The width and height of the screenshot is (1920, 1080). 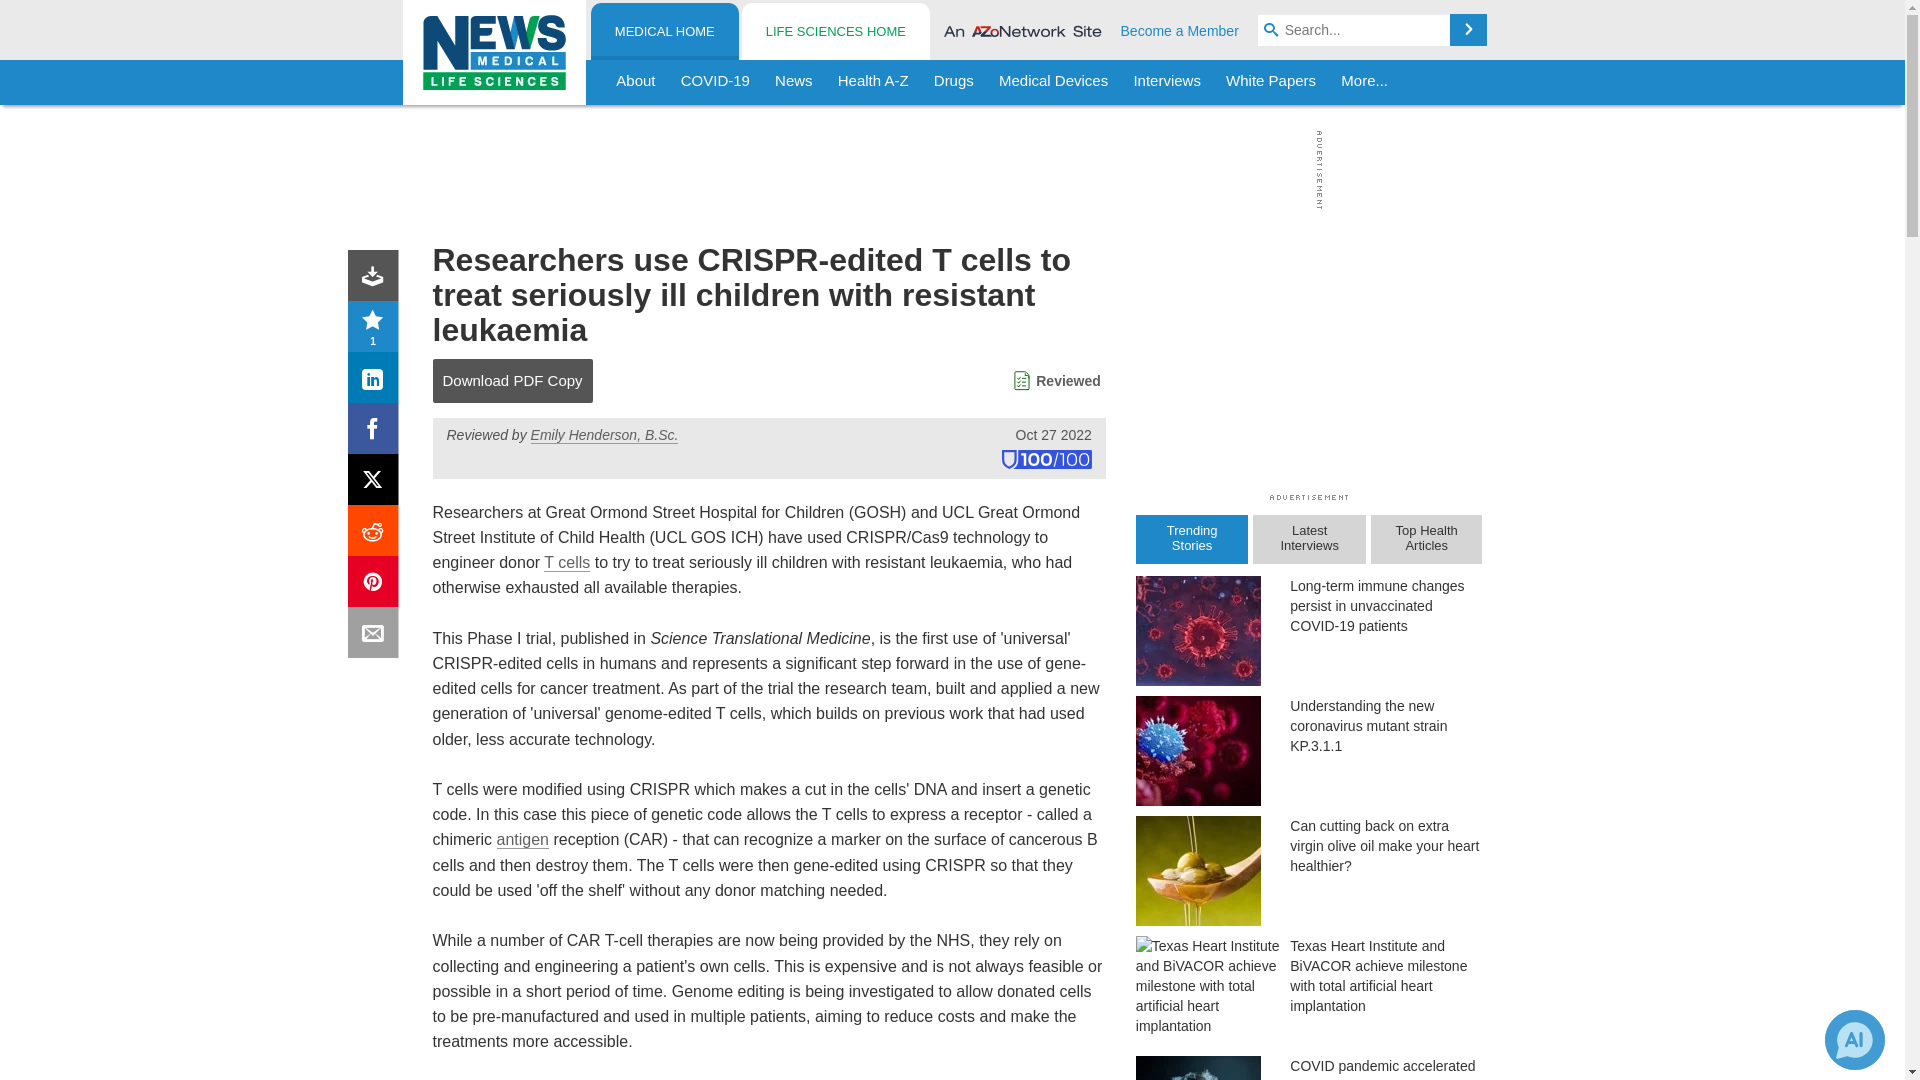 What do you see at coordinates (873, 82) in the screenshot?
I see `Health A-Z` at bounding box center [873, 82].